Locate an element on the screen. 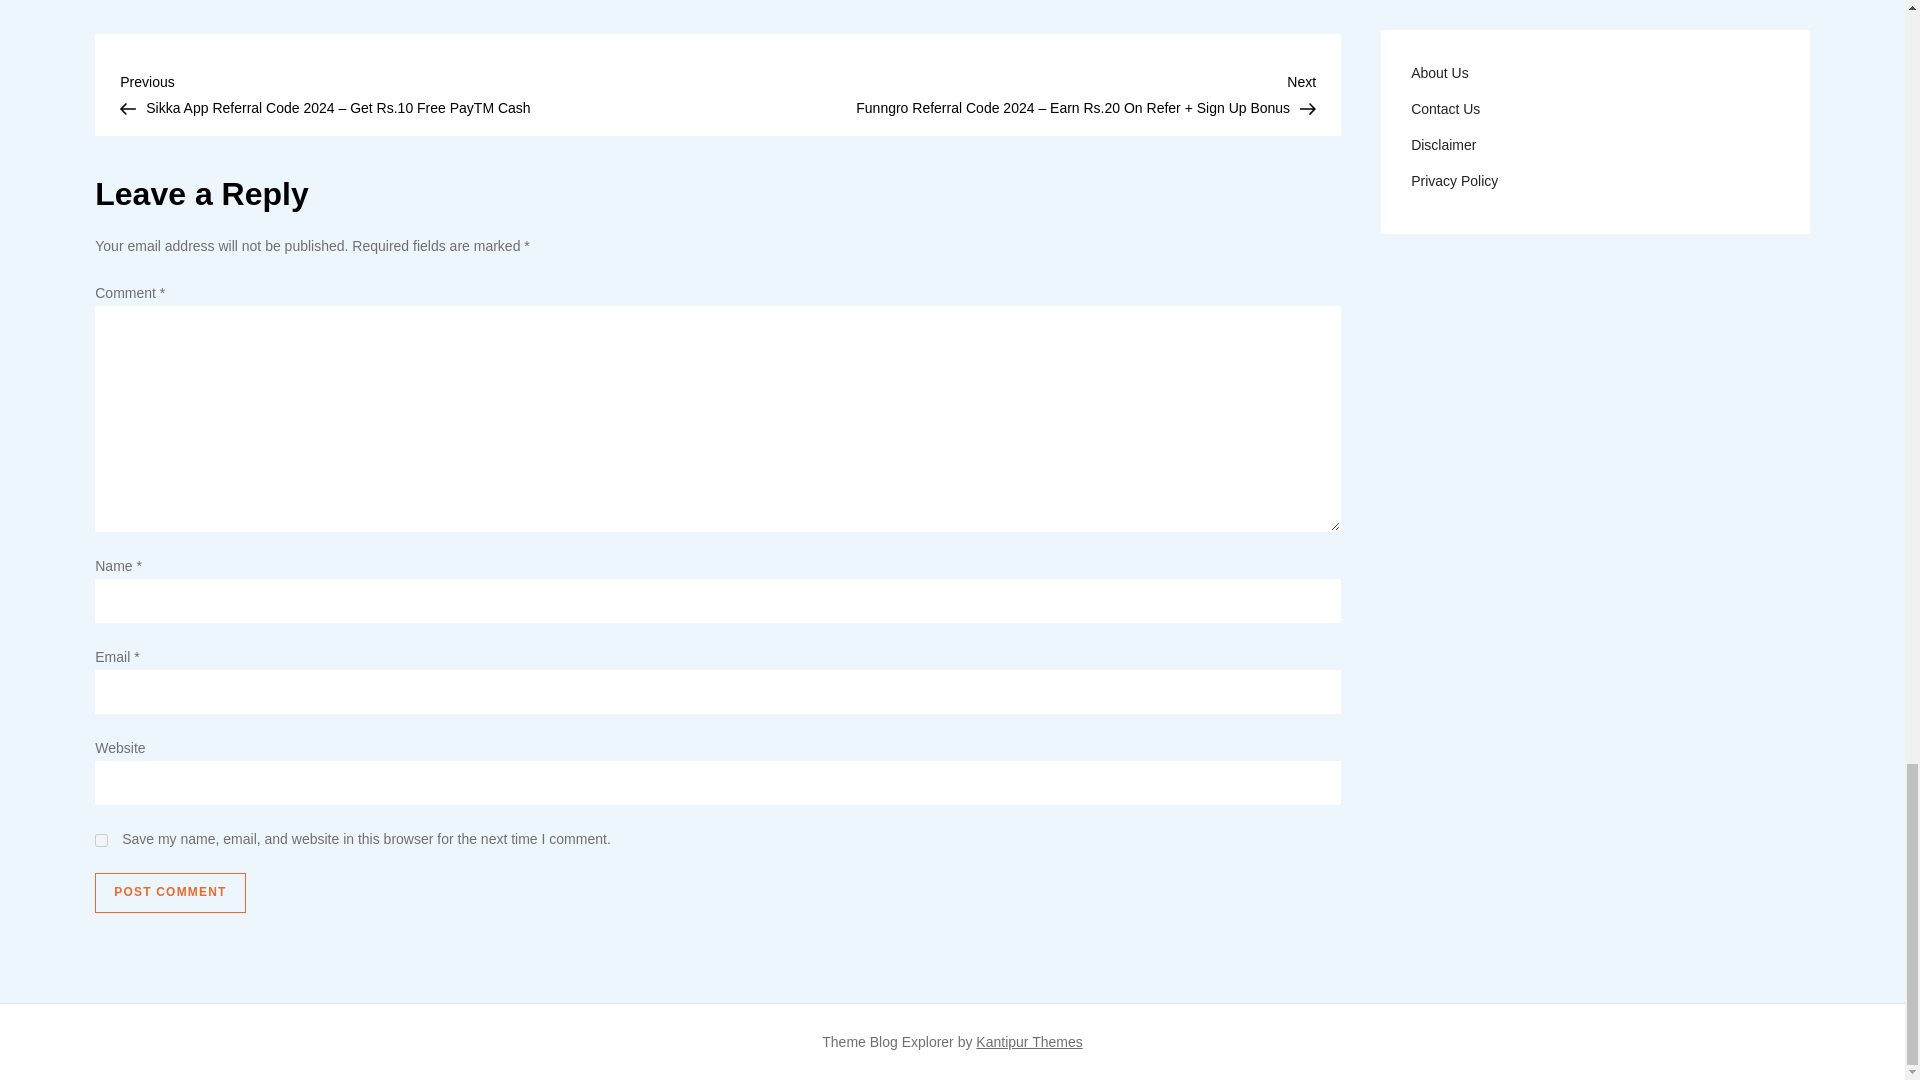 This screenshot has height=1080, width=1920. yes is located at coordinates (100, 840).